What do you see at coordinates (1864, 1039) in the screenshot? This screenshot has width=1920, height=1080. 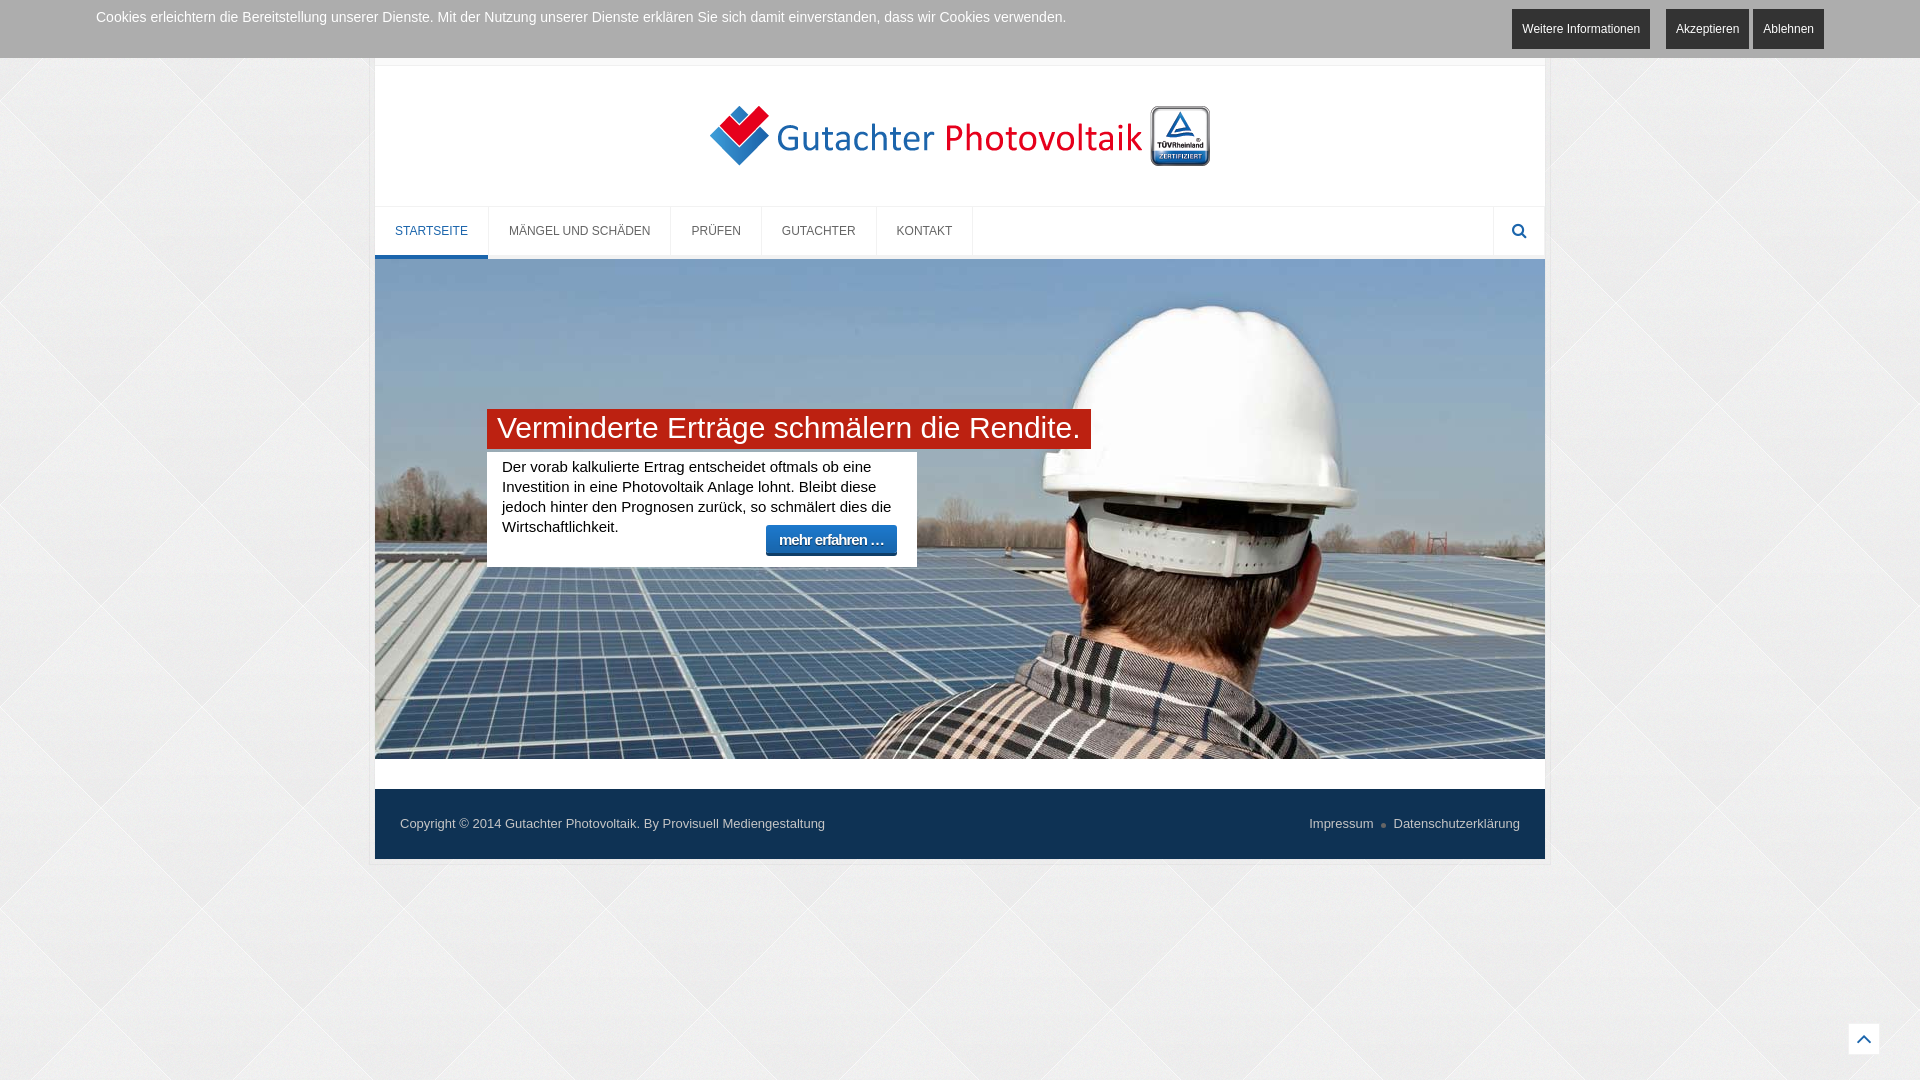 I see `Goto Top` at bounding box center [1864, 1039].